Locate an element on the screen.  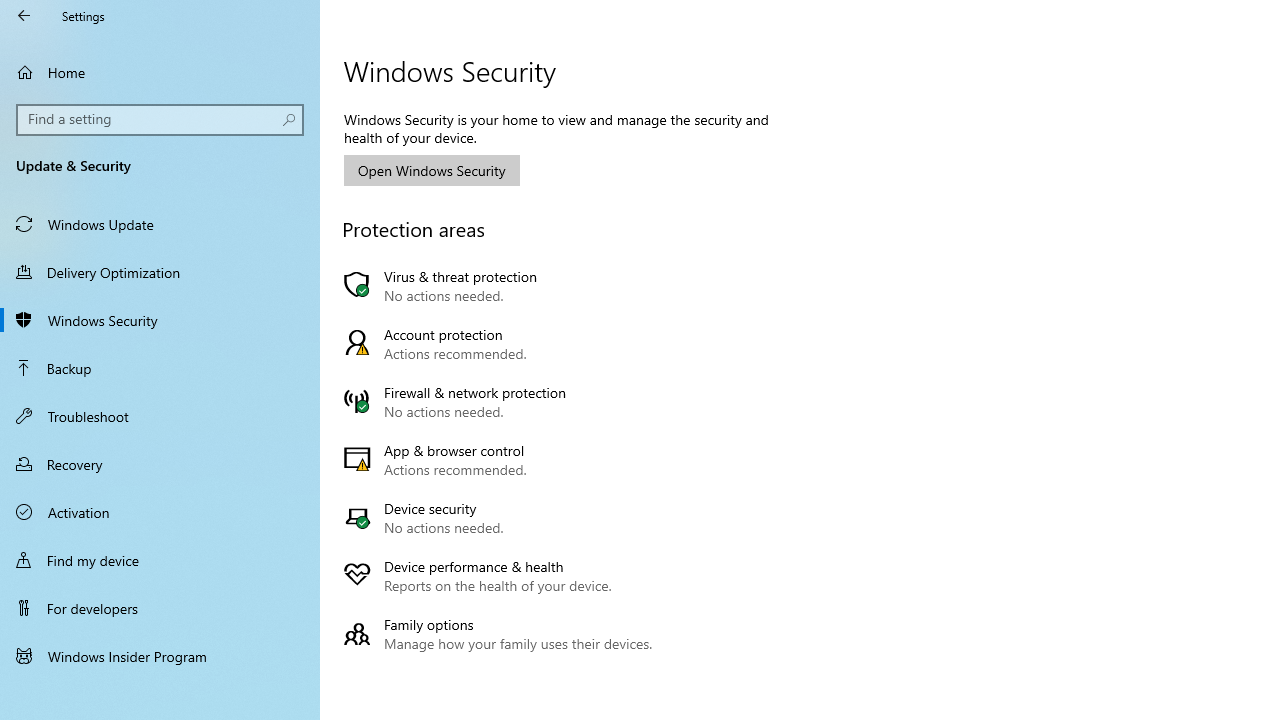
Find my device is located at coordinates (160, 559).